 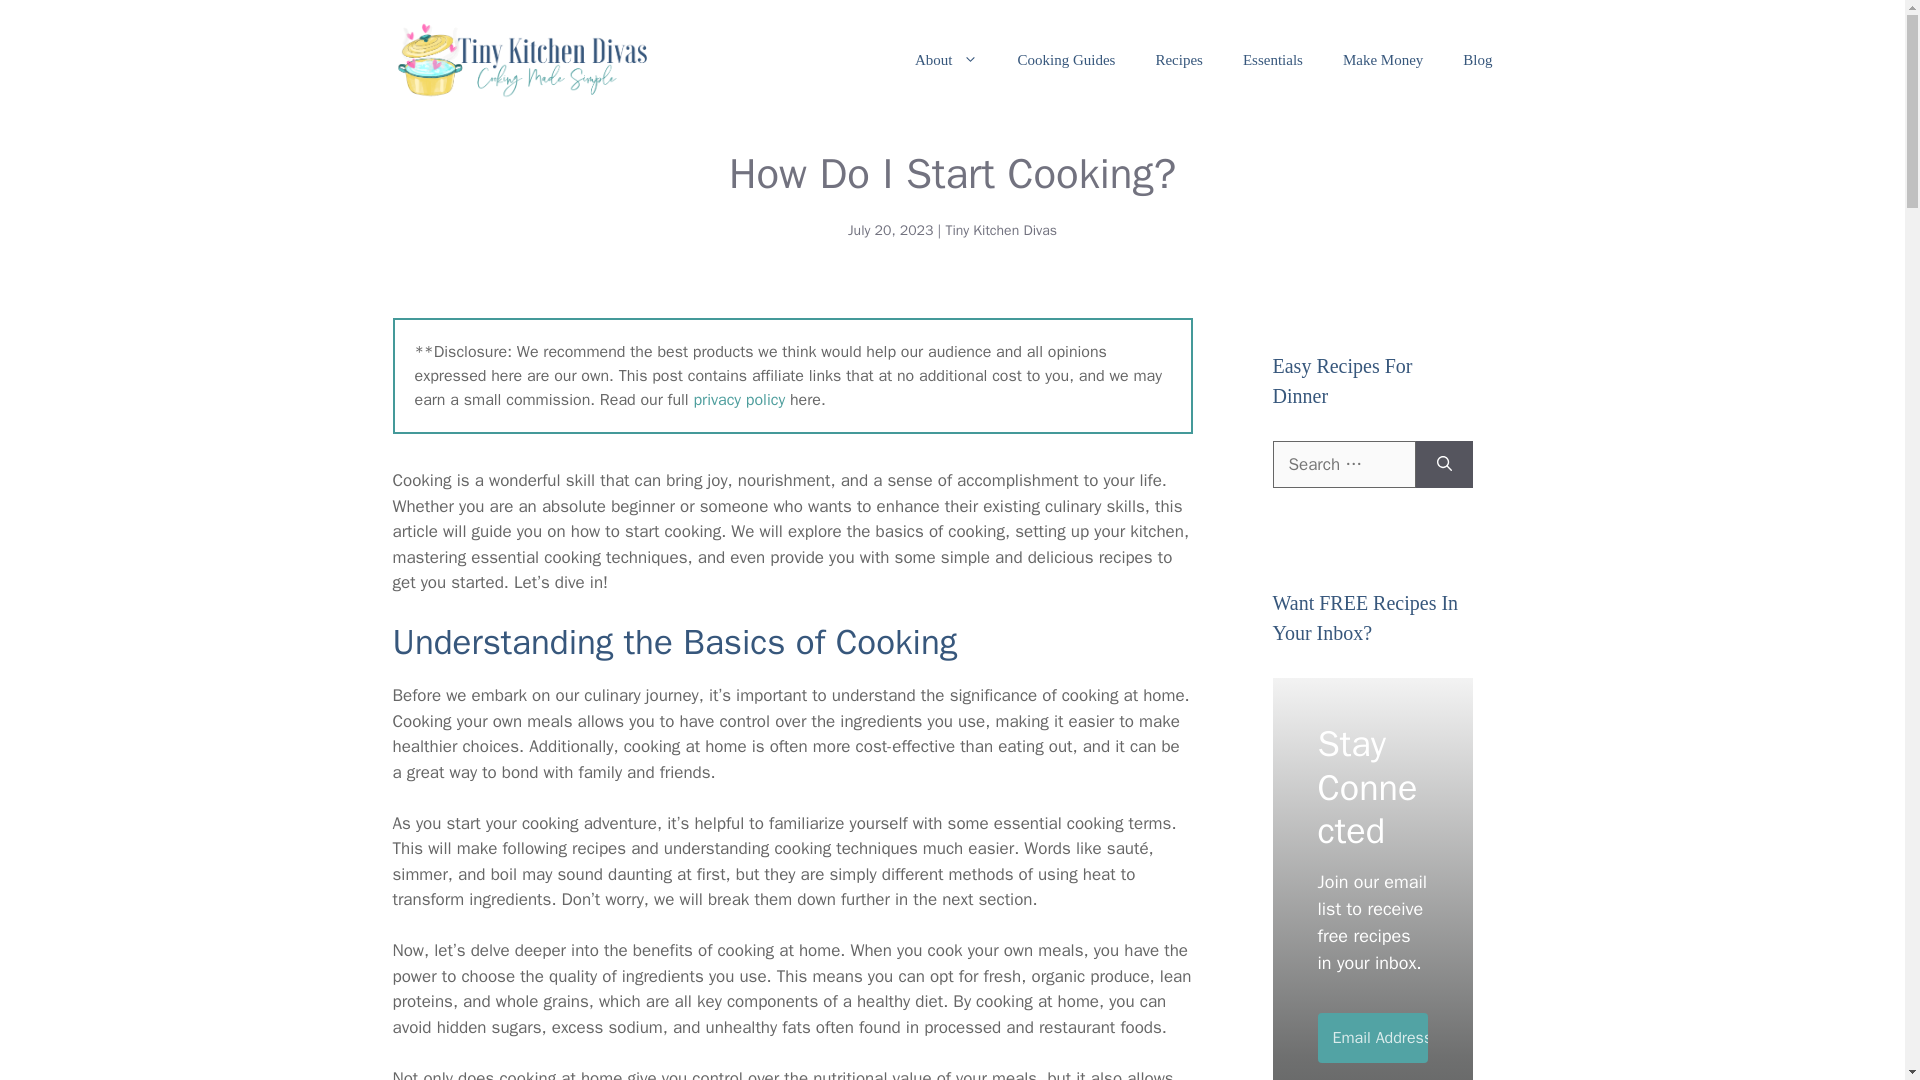 I want to click on Tiny Kitchen Divas, so click(x=1000, y=230).